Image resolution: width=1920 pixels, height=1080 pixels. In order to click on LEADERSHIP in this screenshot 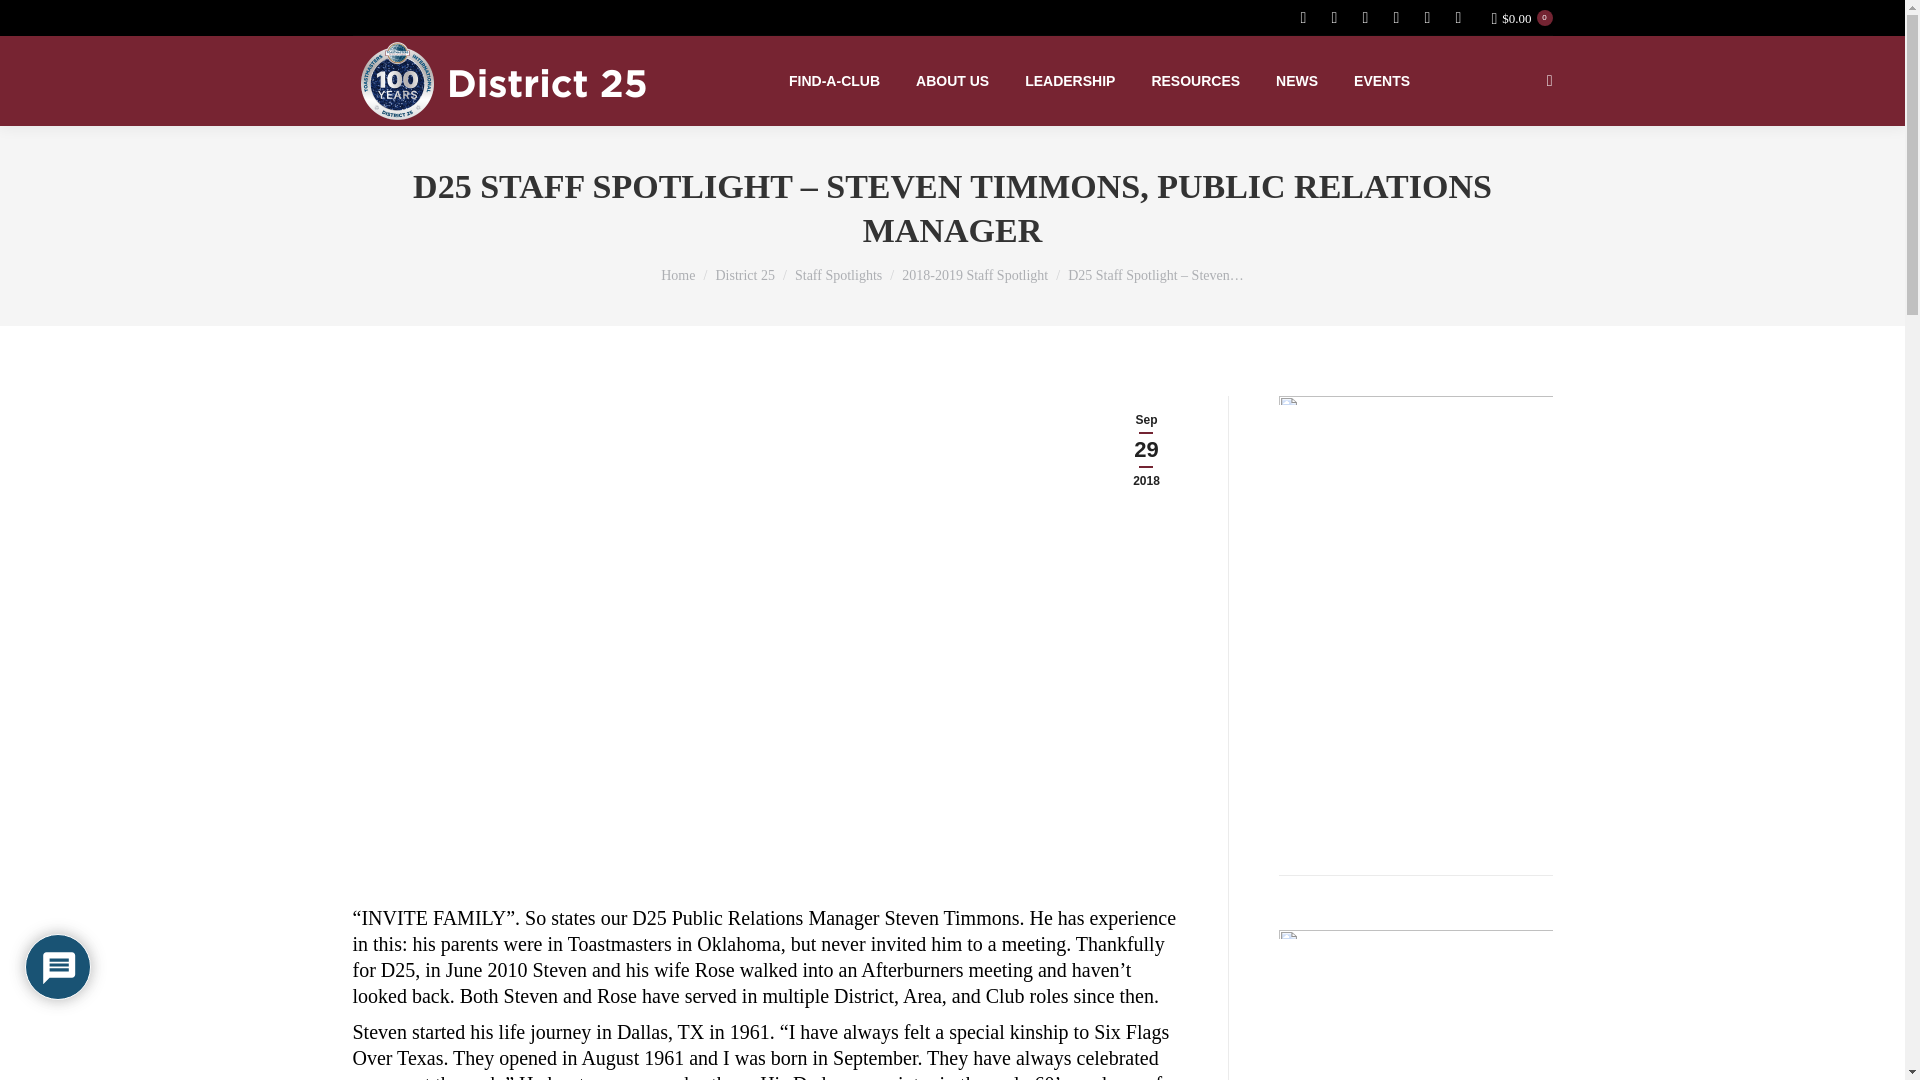, I will do `click(1070, 81)`.